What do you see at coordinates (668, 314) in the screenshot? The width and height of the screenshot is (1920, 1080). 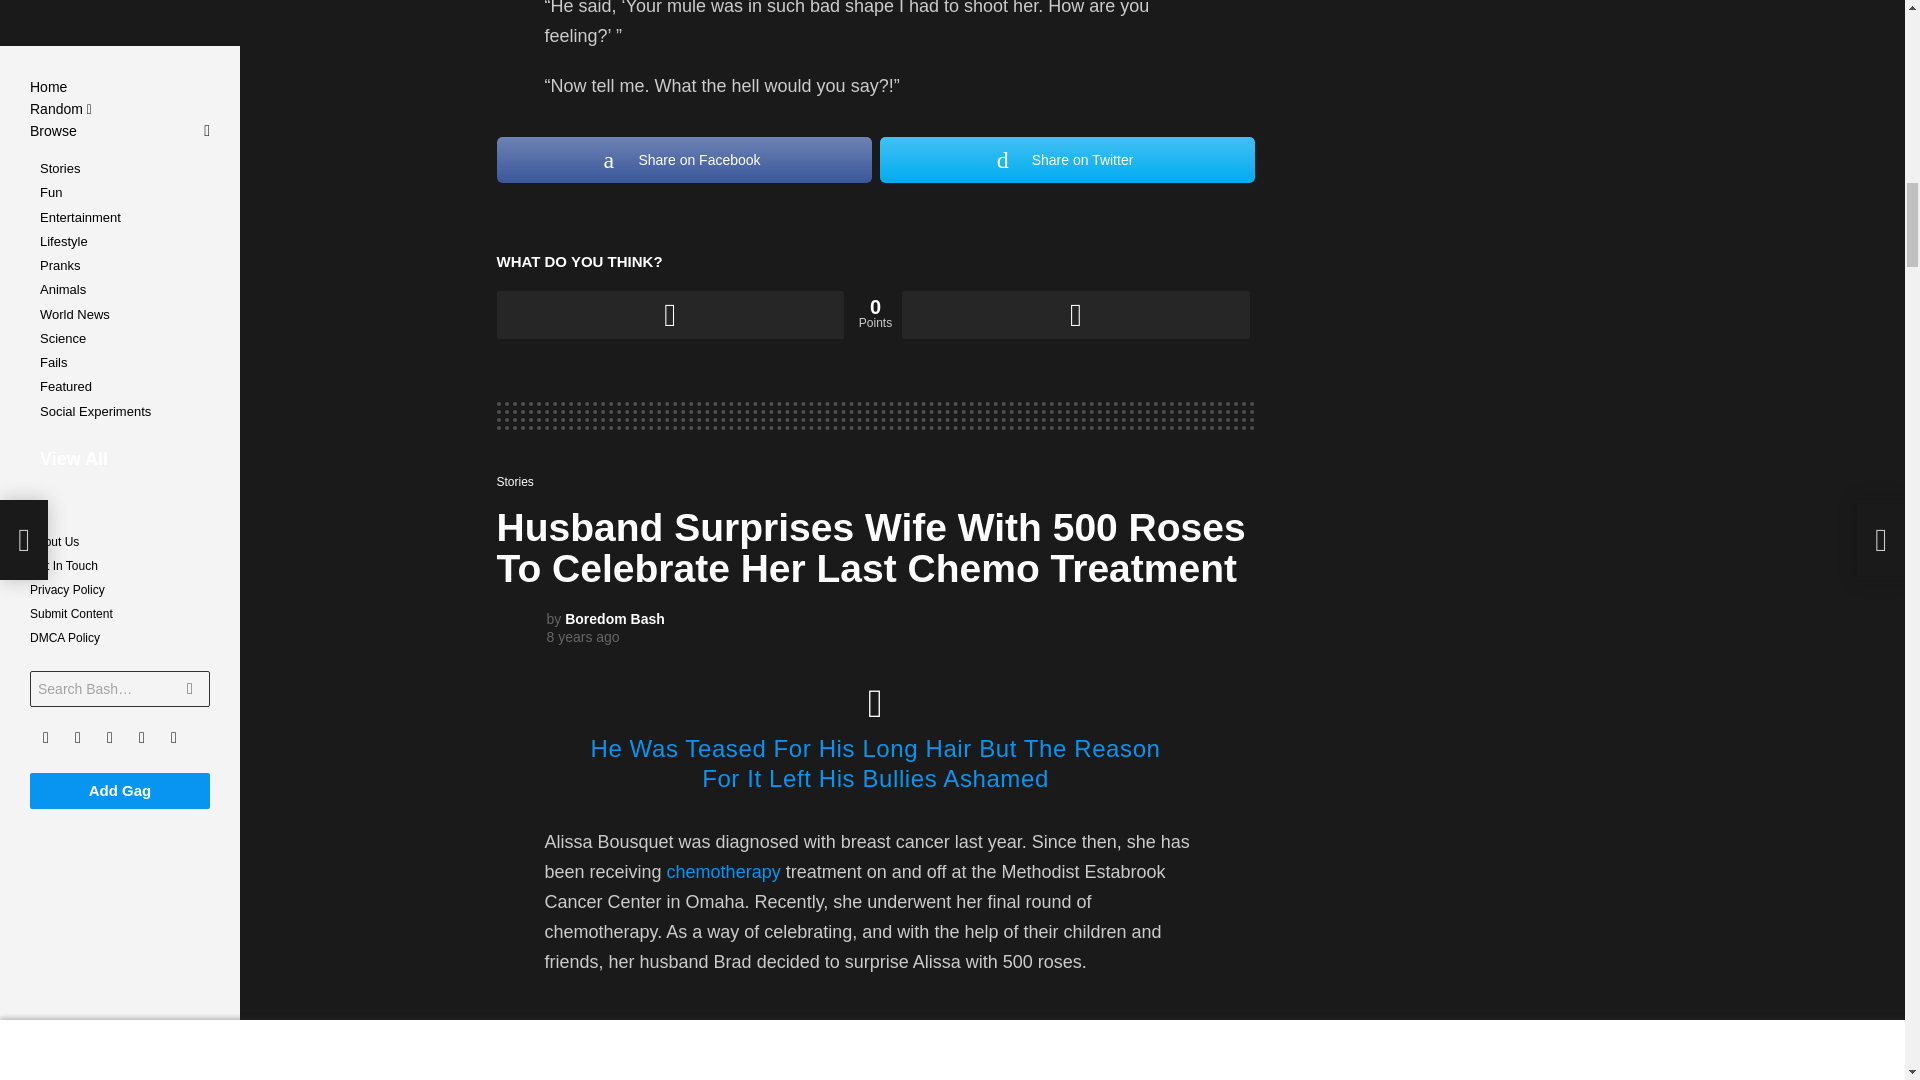 I see `Upvote` at bounding box center [668, 314].